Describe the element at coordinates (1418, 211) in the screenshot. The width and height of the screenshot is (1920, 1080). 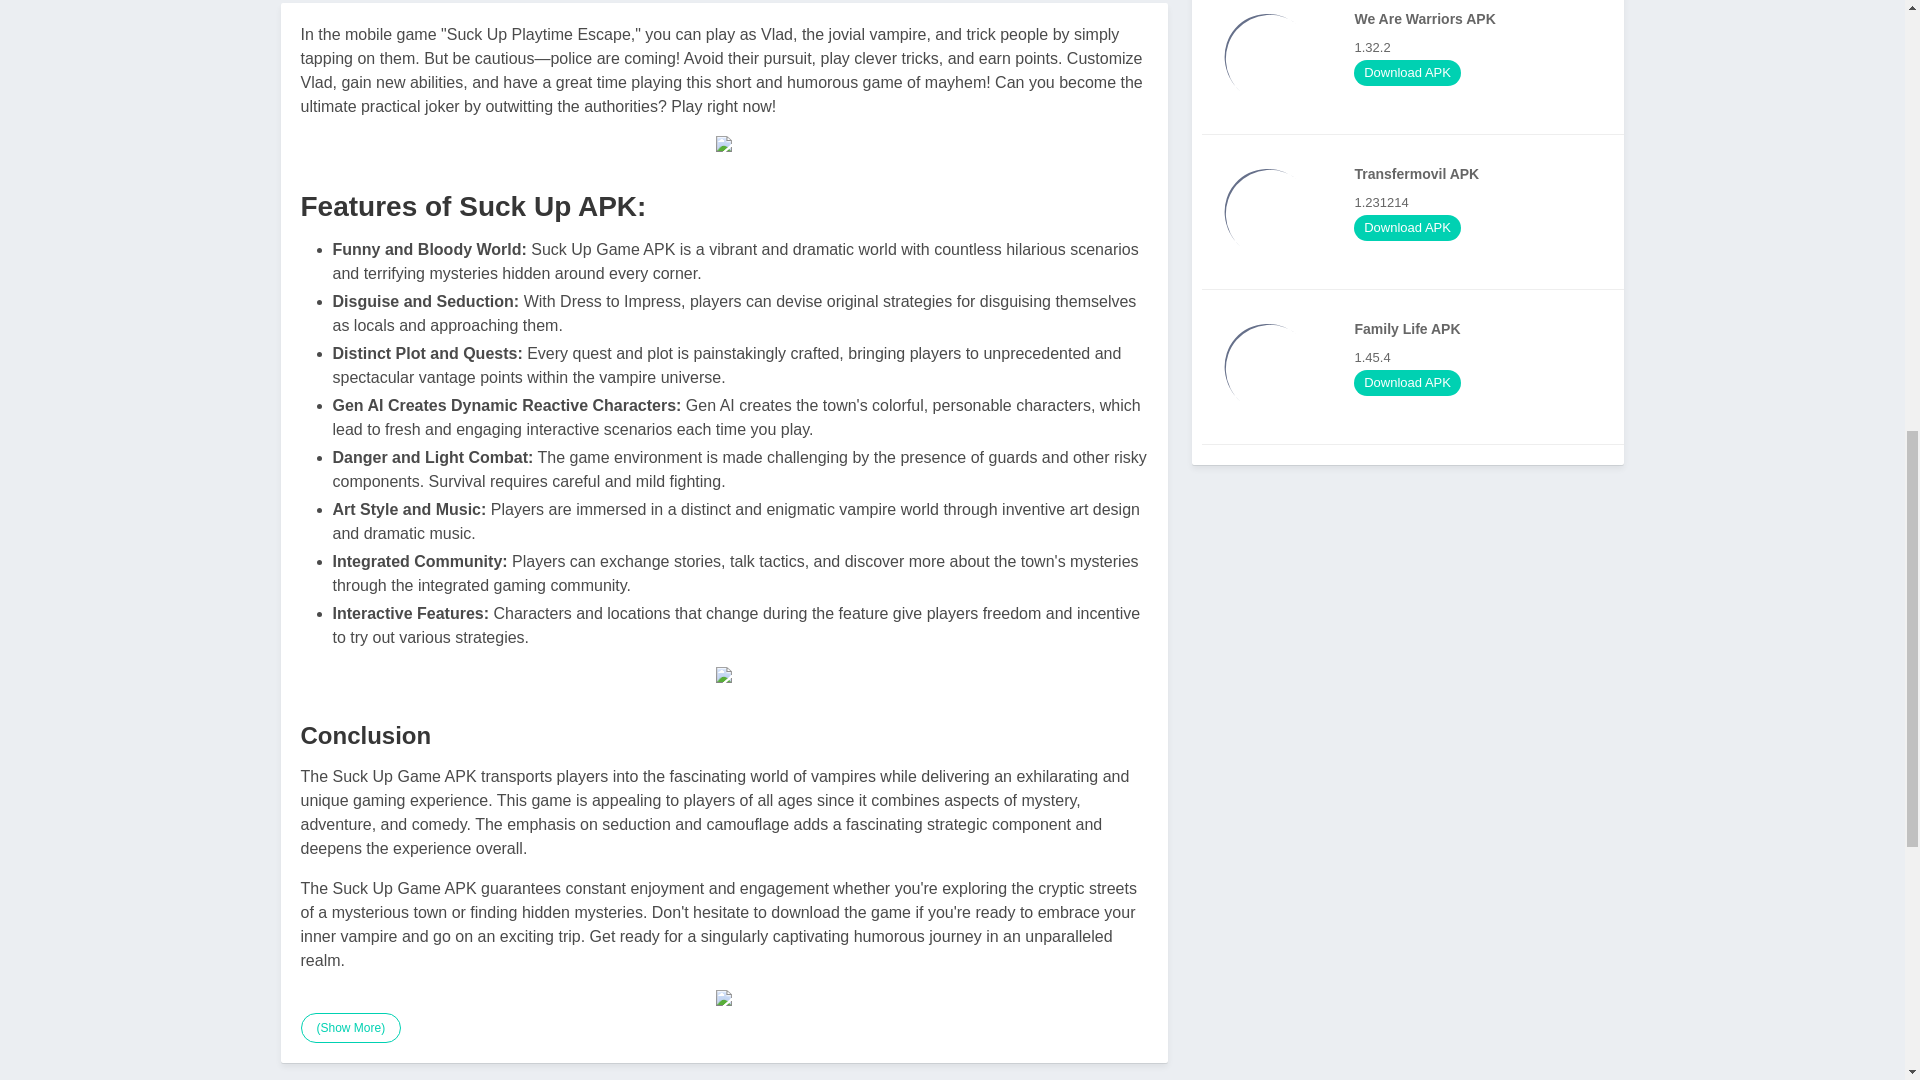
I see `We Are Warriors APK` at that location.